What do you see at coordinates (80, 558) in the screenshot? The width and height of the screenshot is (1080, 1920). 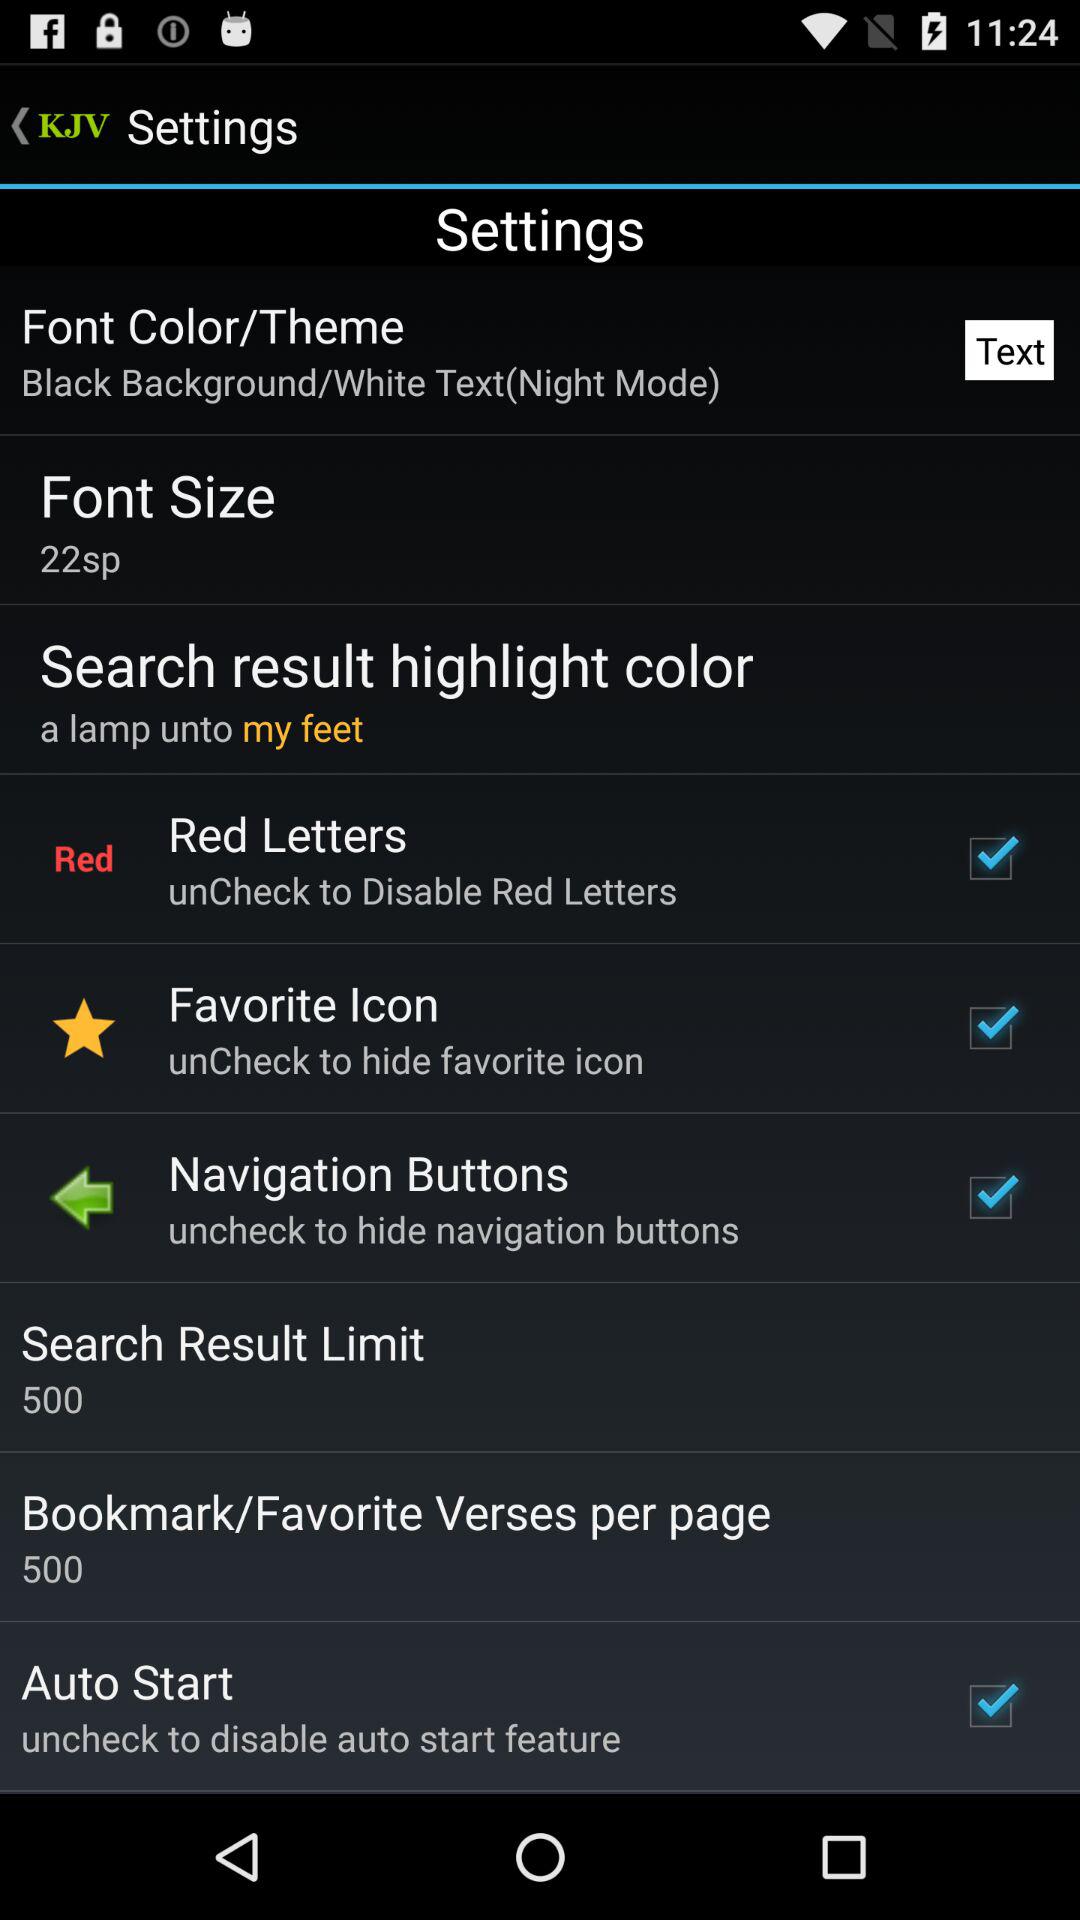 I see `jump to the 22sp icon` at bounding box center [80, 558].